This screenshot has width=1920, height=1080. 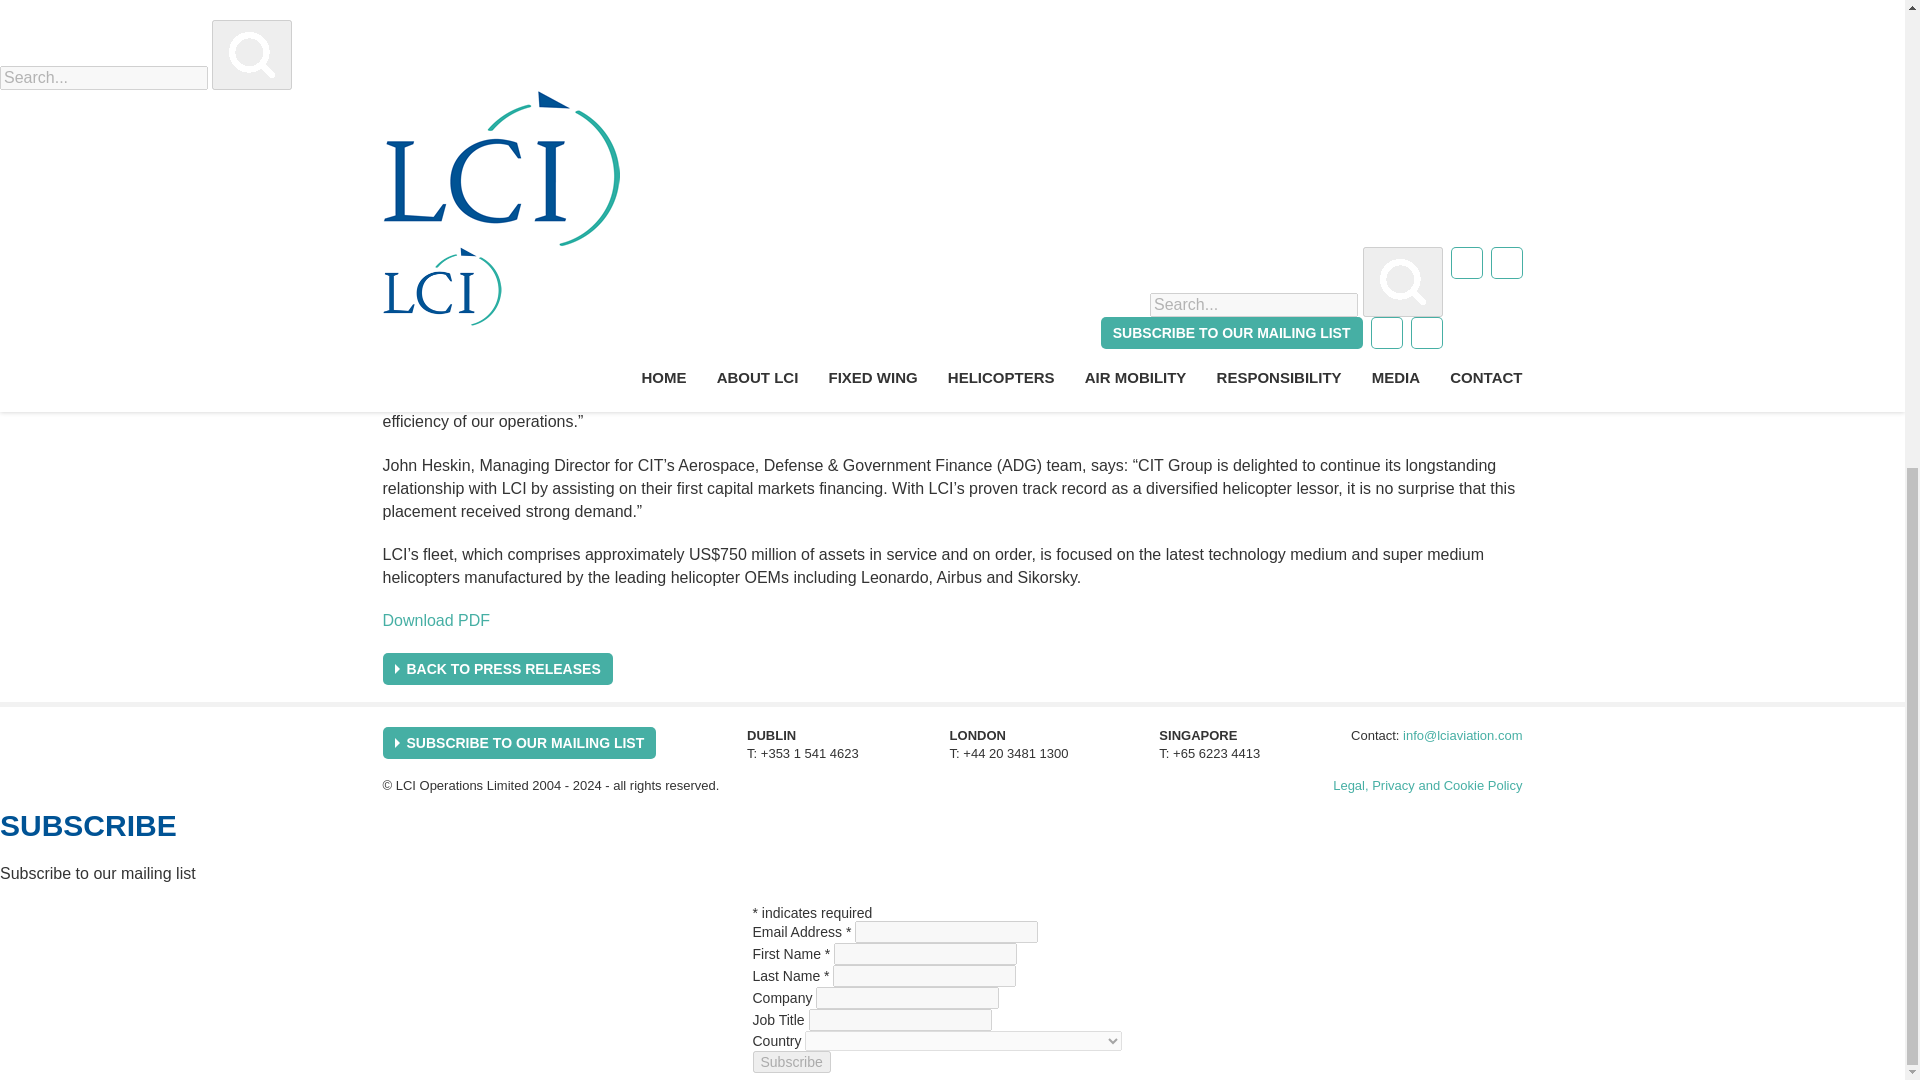 What do you see at coordinates (469, 242) in the screenshot?
I see `Prudential Capital Group` at bounding box center [469, 242].